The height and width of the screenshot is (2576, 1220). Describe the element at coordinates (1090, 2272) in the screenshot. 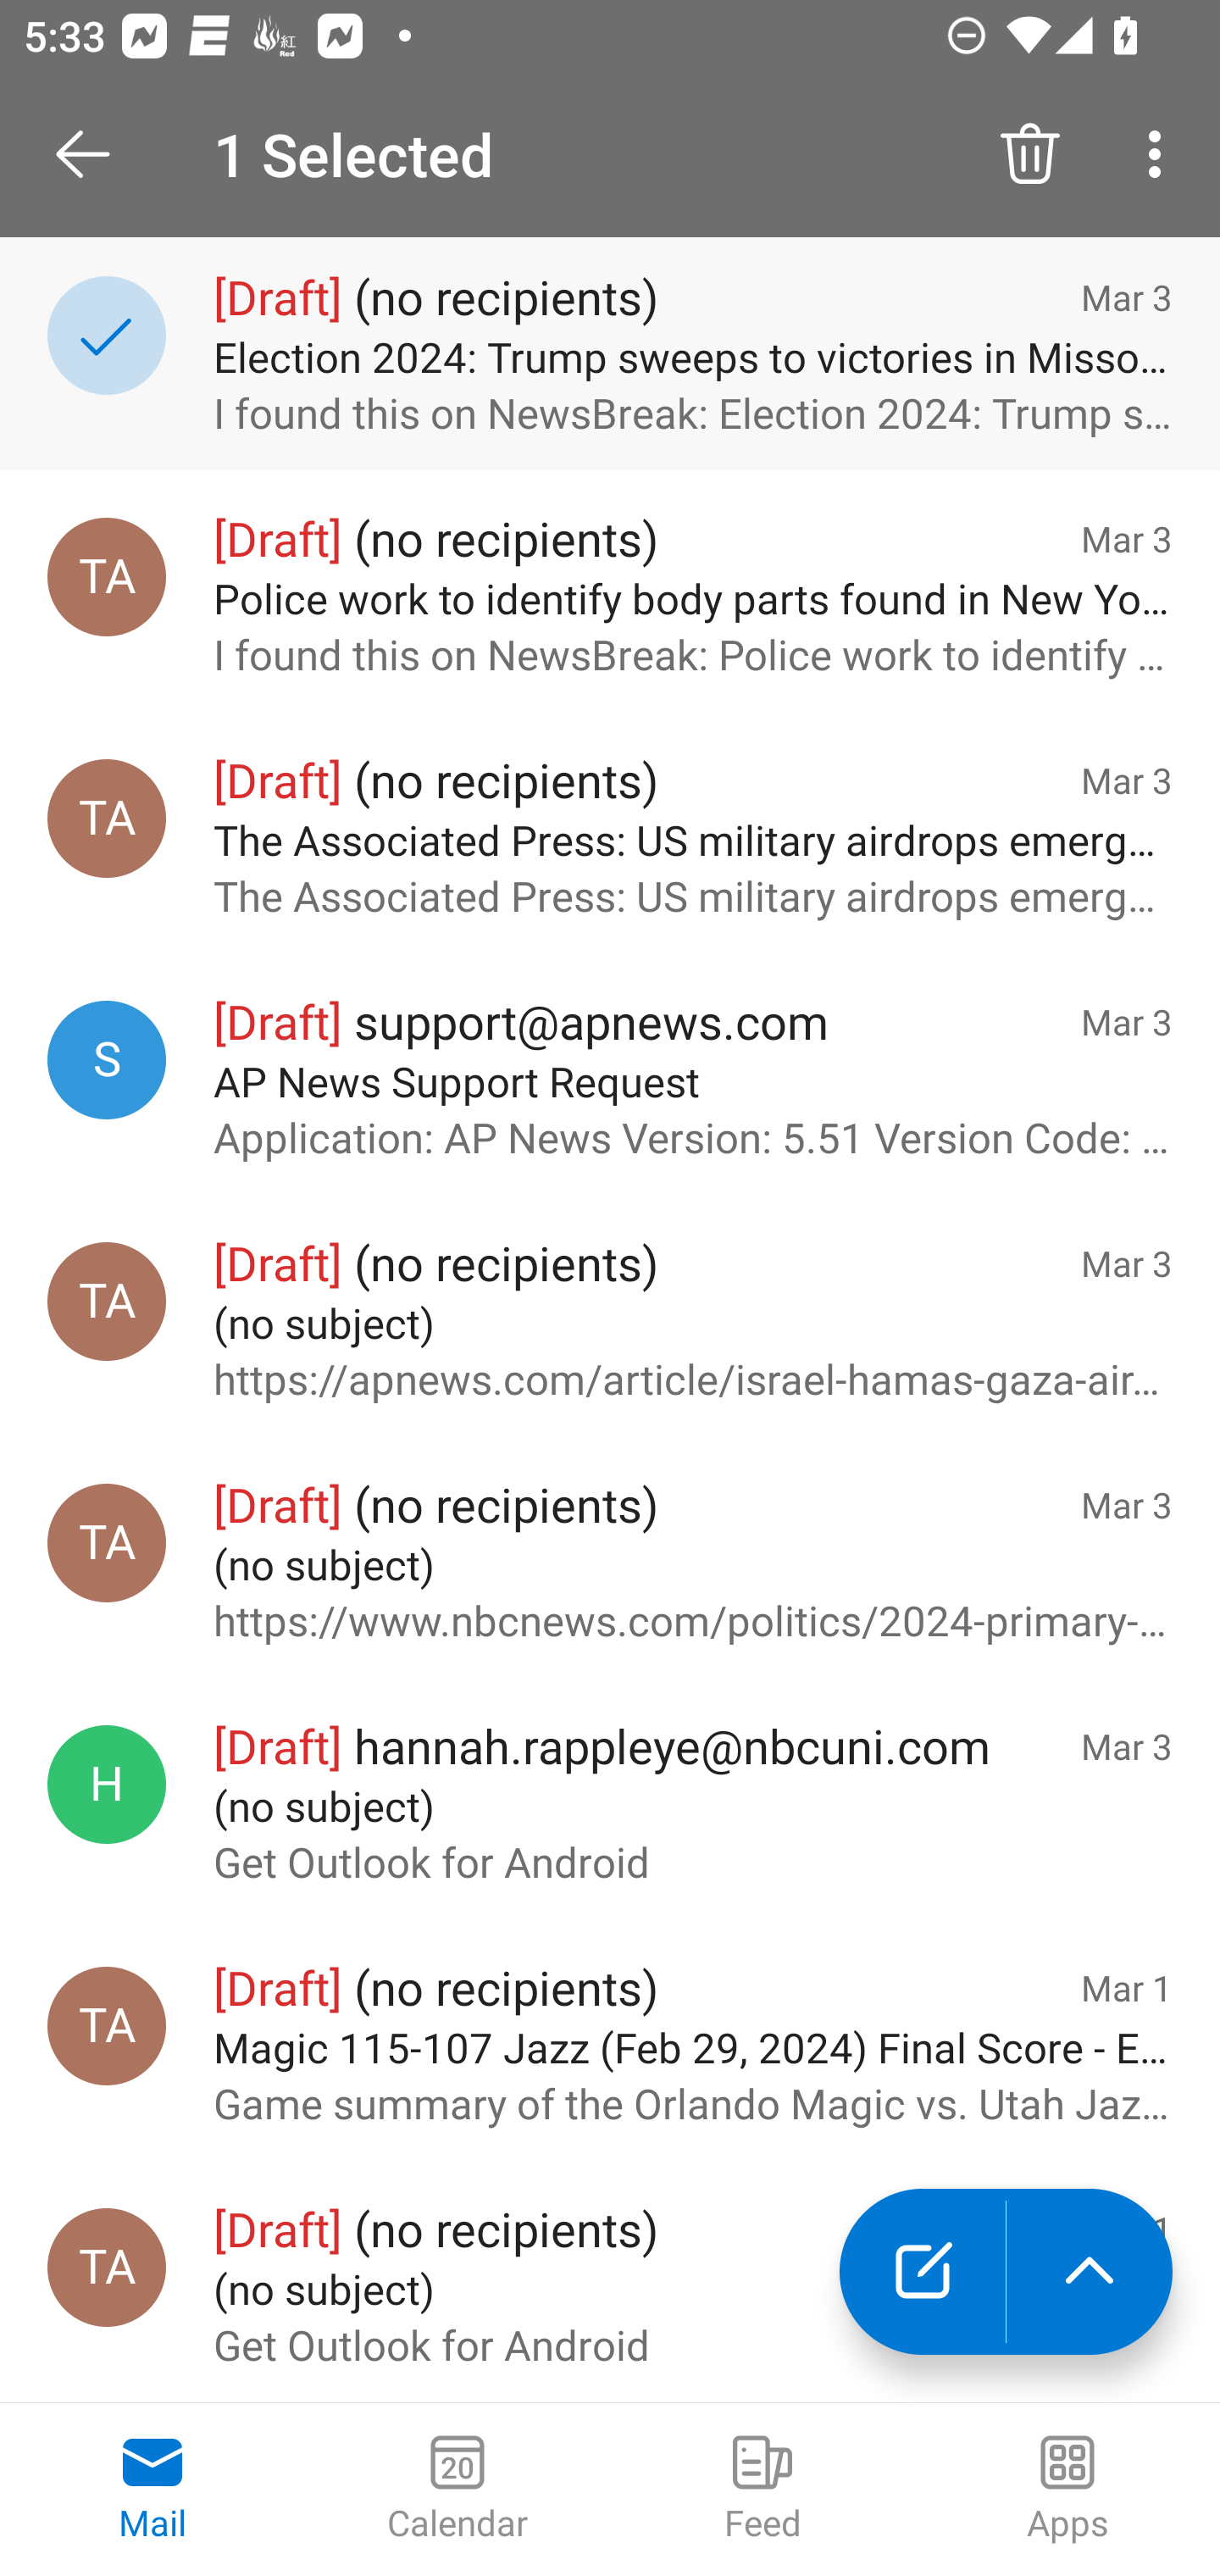

I see `launch the extended action menu` at that location.